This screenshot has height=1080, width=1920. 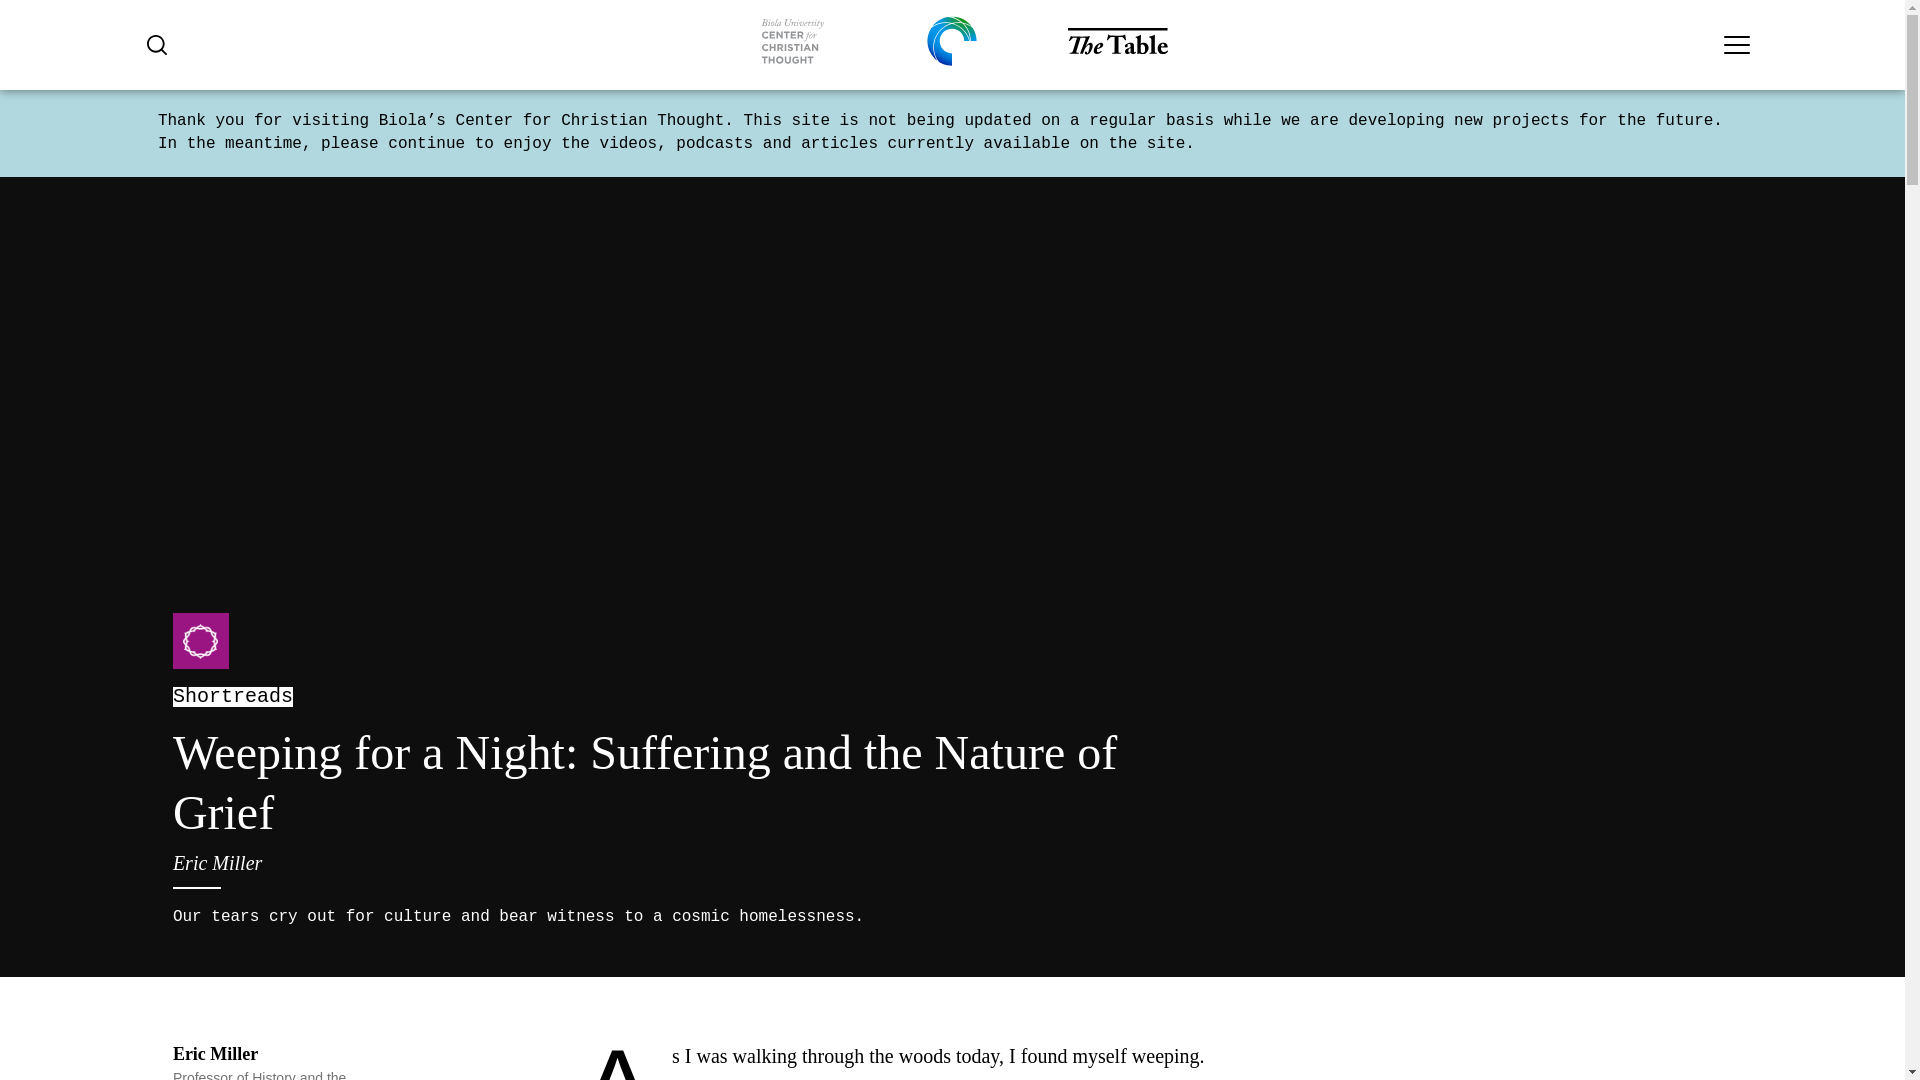 What do you see at coordinates (792, 45) in the screenshot?
I see `Home Page` at bounding box center [792, 45].